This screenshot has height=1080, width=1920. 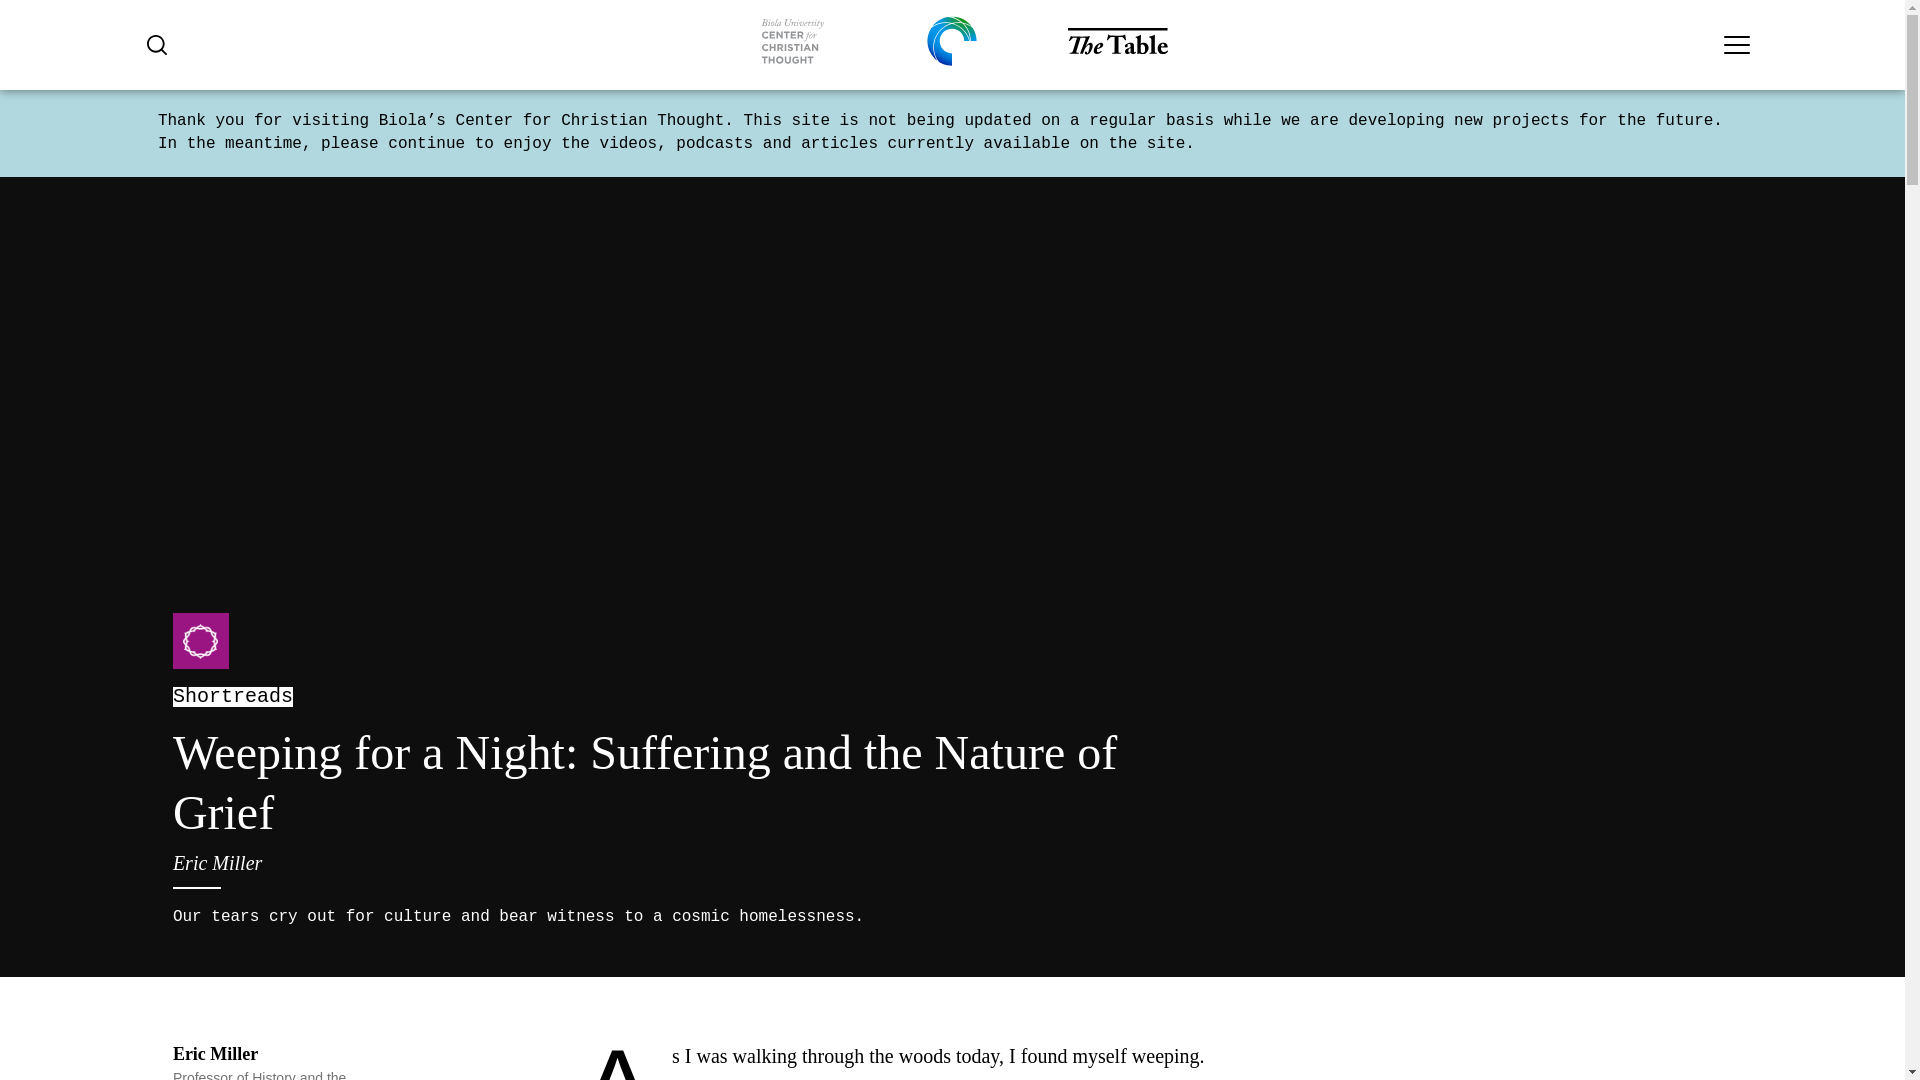 What do you see at coordinates (792, 45) in the screenshot?
I see `Home Page` at bounding box center [792, 45].